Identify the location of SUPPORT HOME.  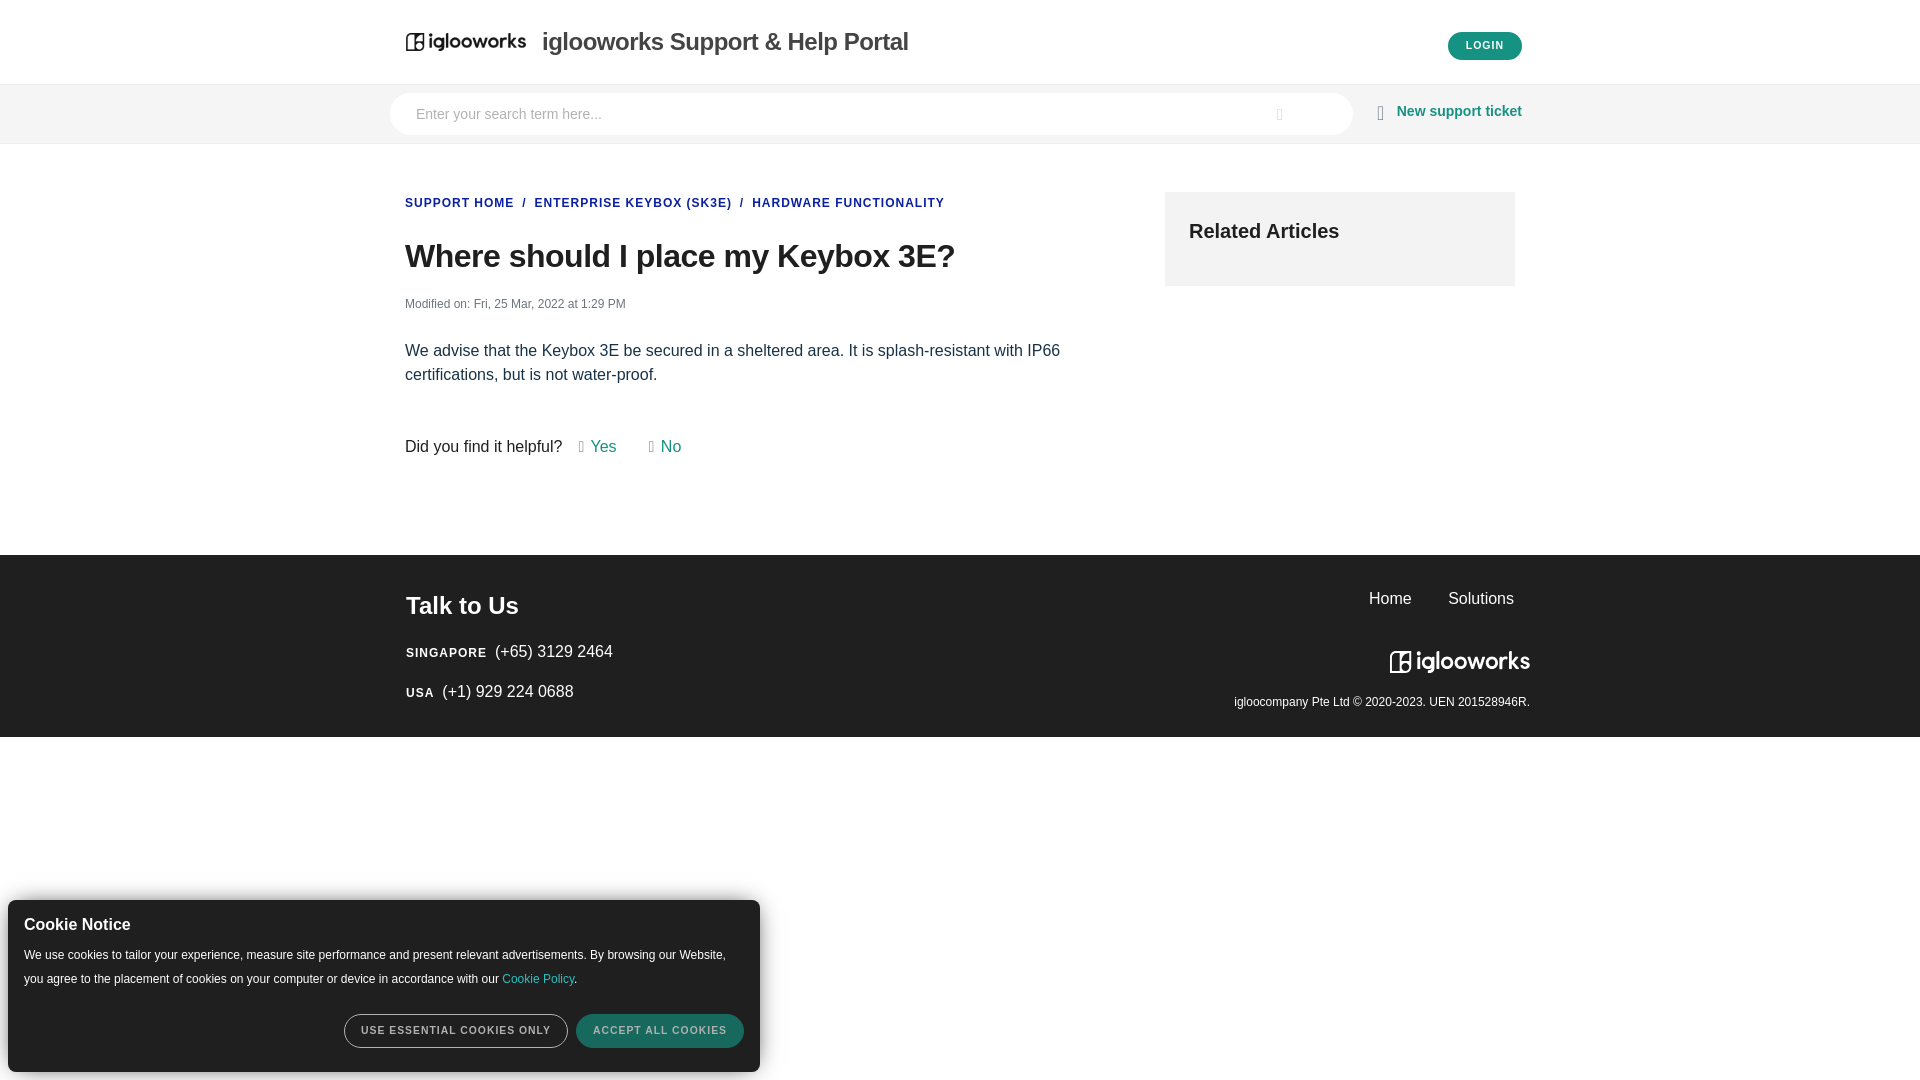
(460, 202).